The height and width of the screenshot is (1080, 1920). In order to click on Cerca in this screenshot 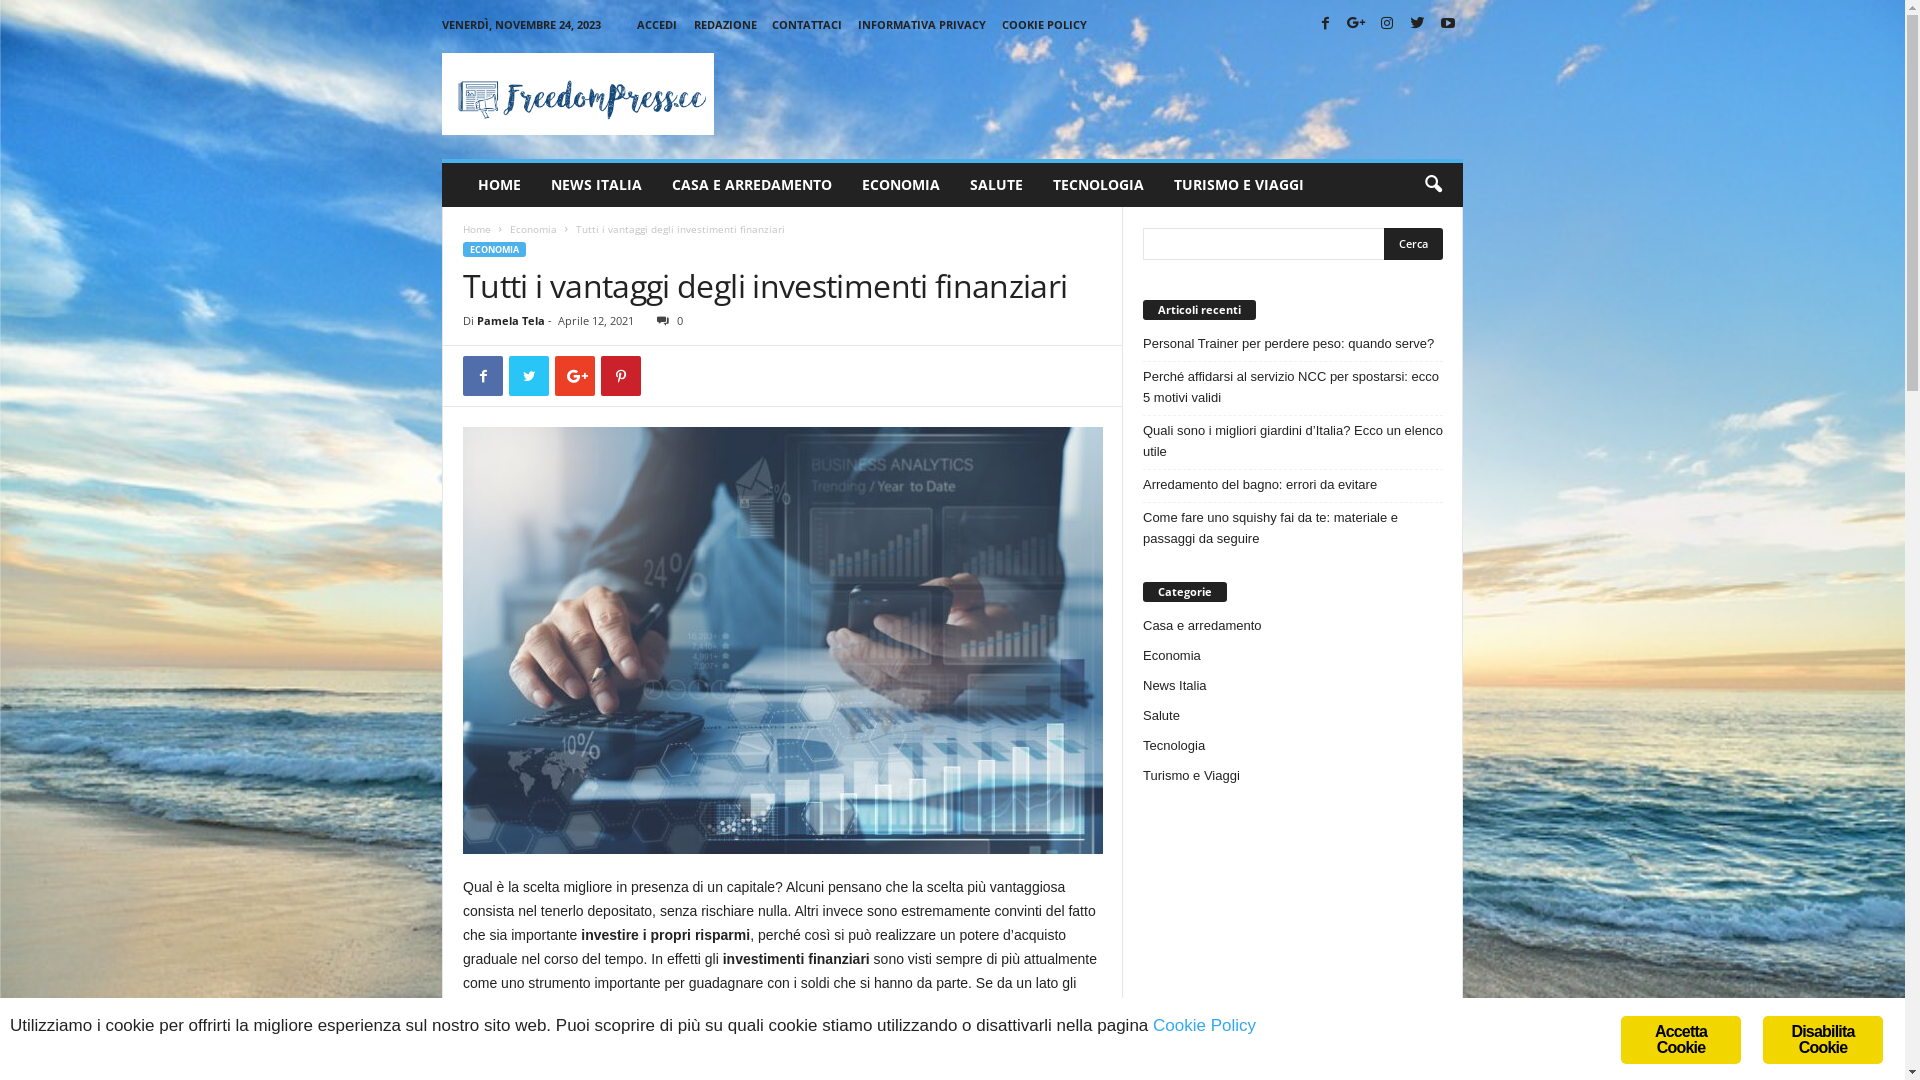, I will do `click(1414, 244)`.